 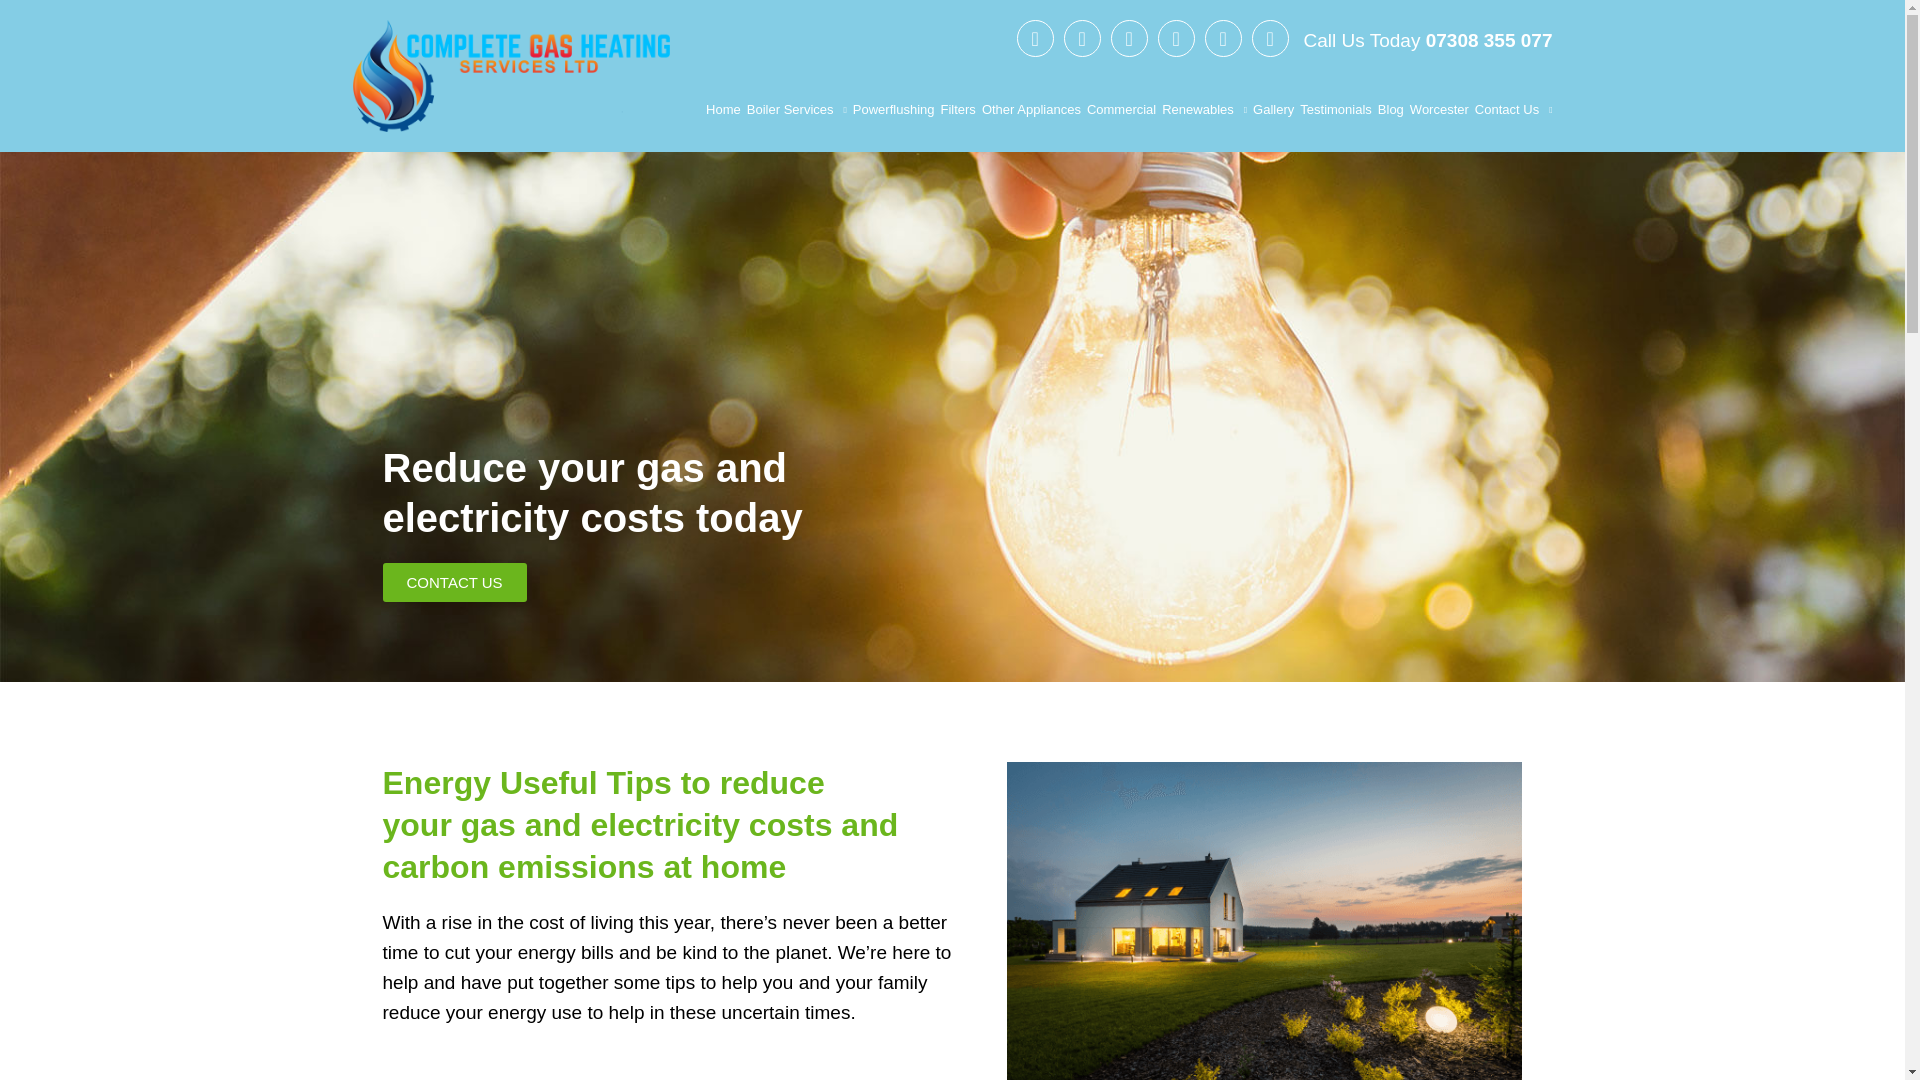 I want to click on Other Appliances, so click(x=1030, y=110).